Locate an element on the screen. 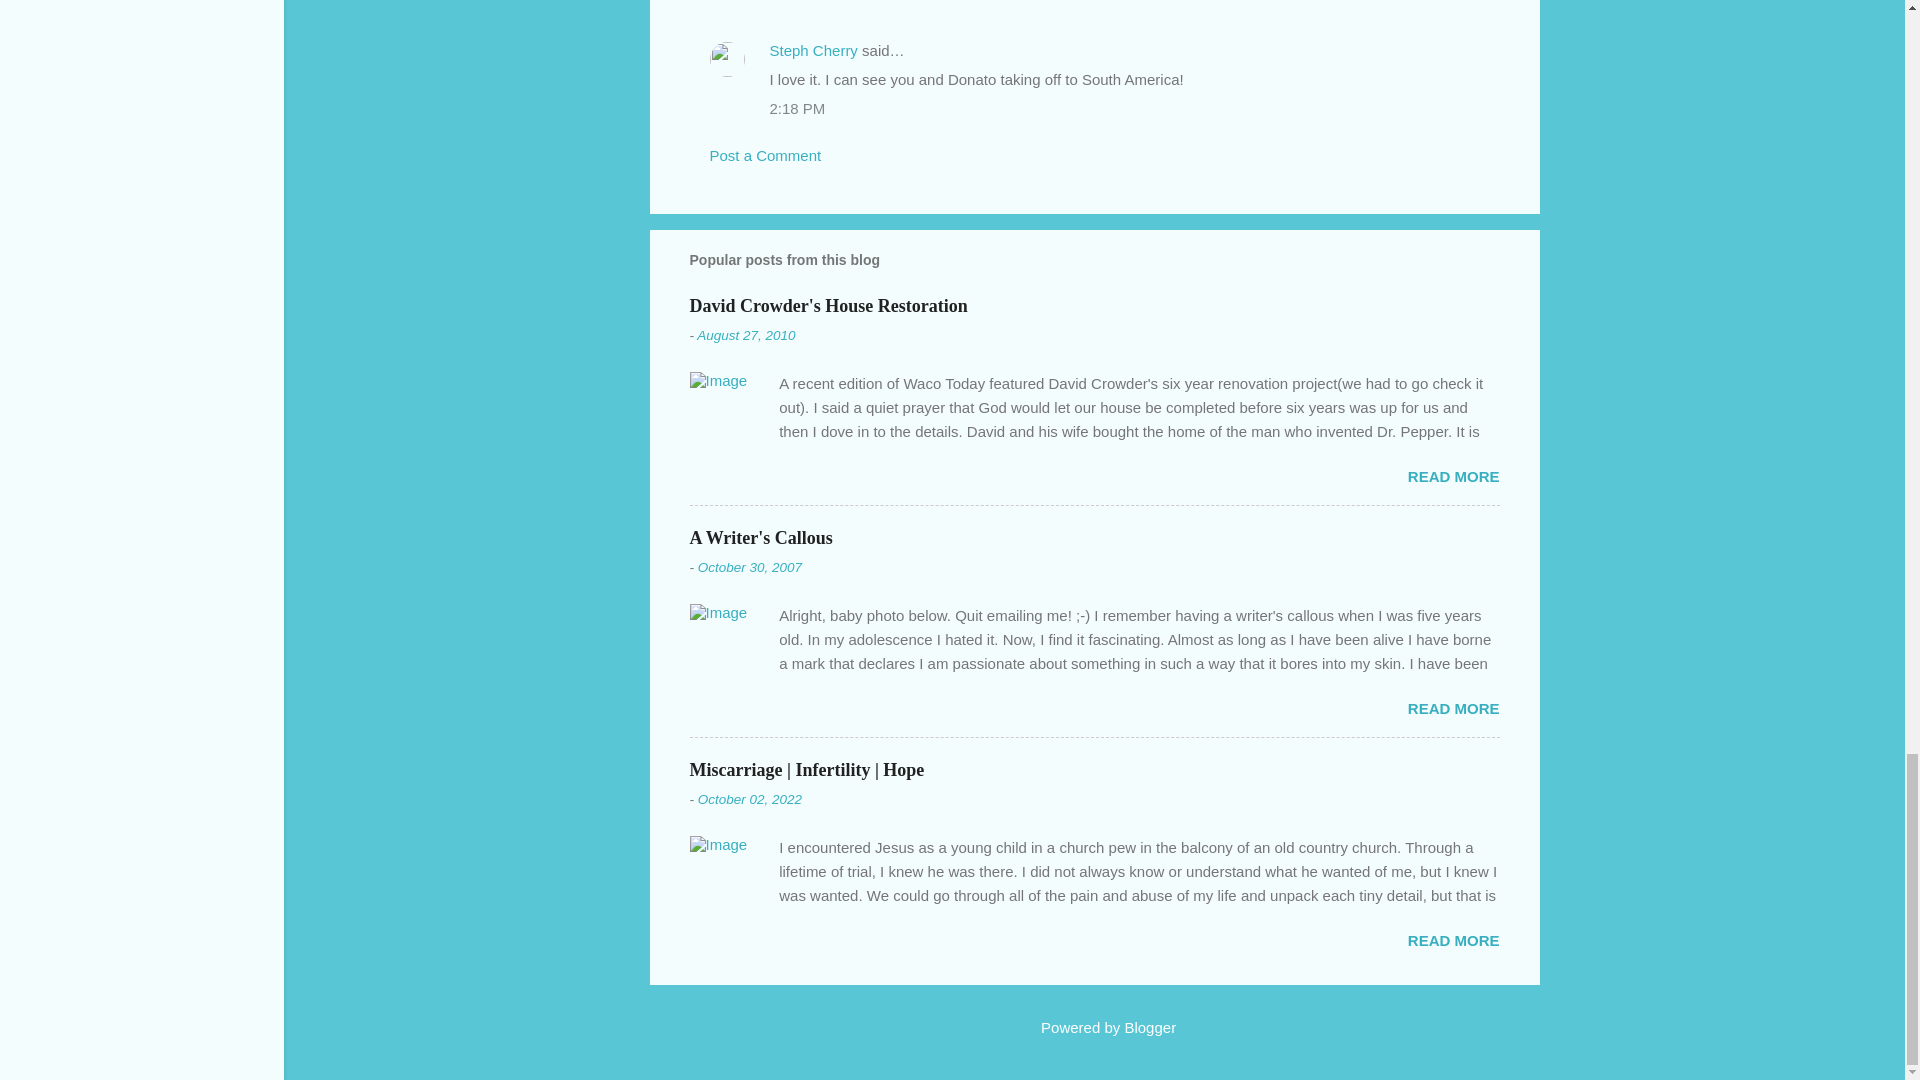 The image size is (1920, 1080). READ MORE is located at coordinates (1453, 940).